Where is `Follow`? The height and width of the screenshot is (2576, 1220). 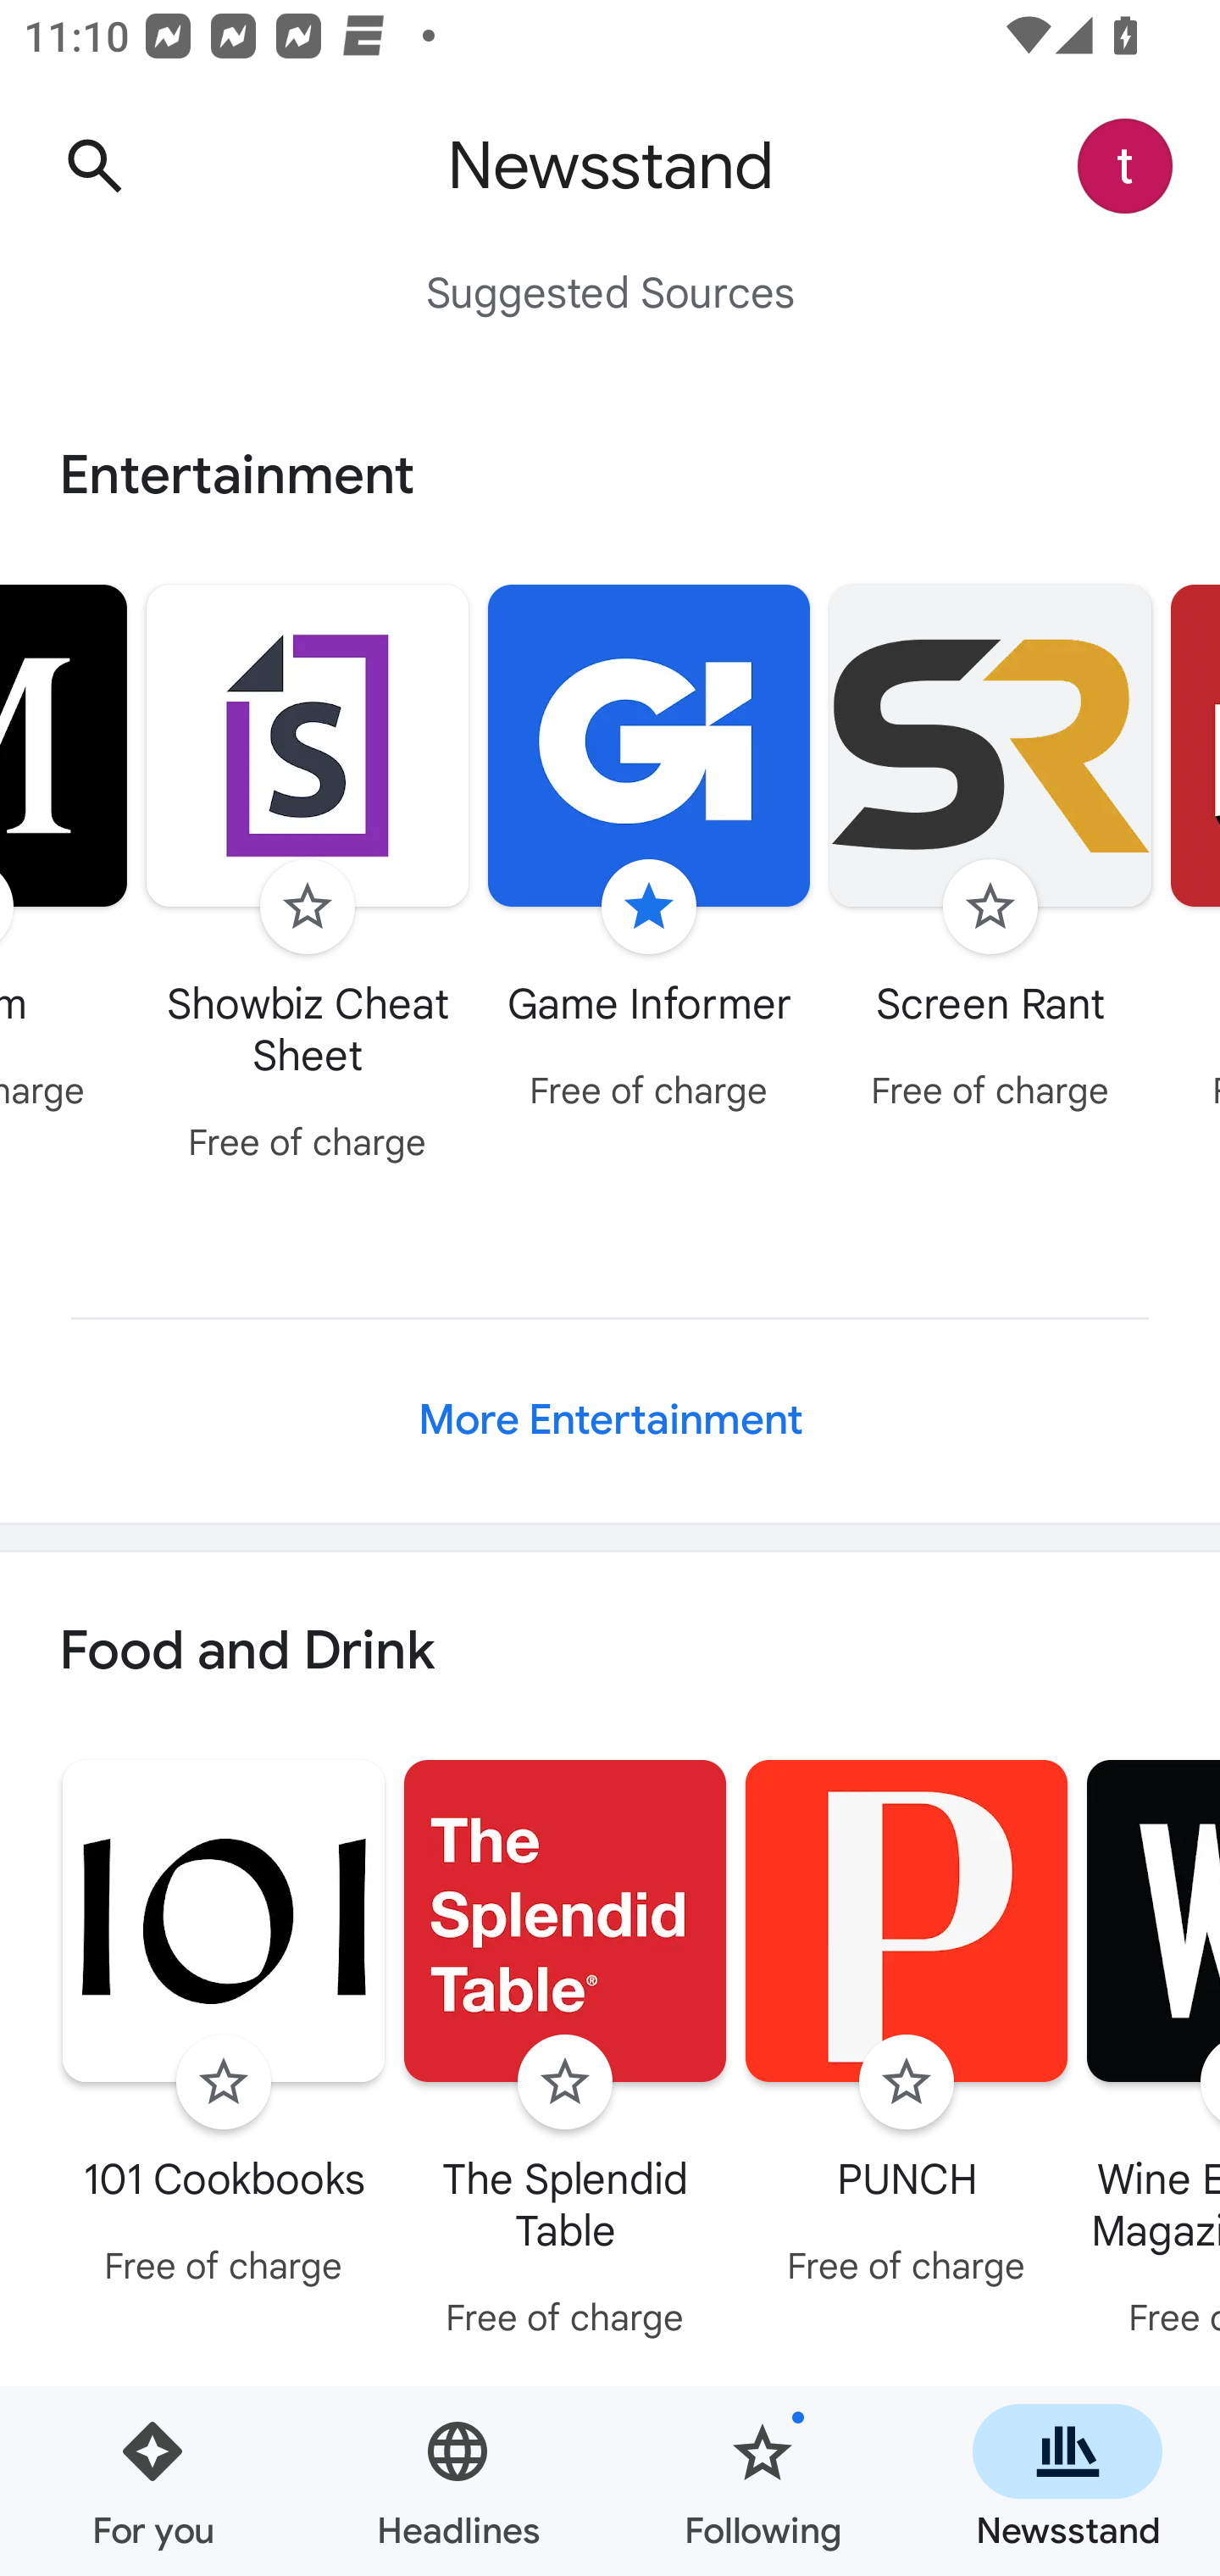 Follow is located at coordinates (564, 2083).